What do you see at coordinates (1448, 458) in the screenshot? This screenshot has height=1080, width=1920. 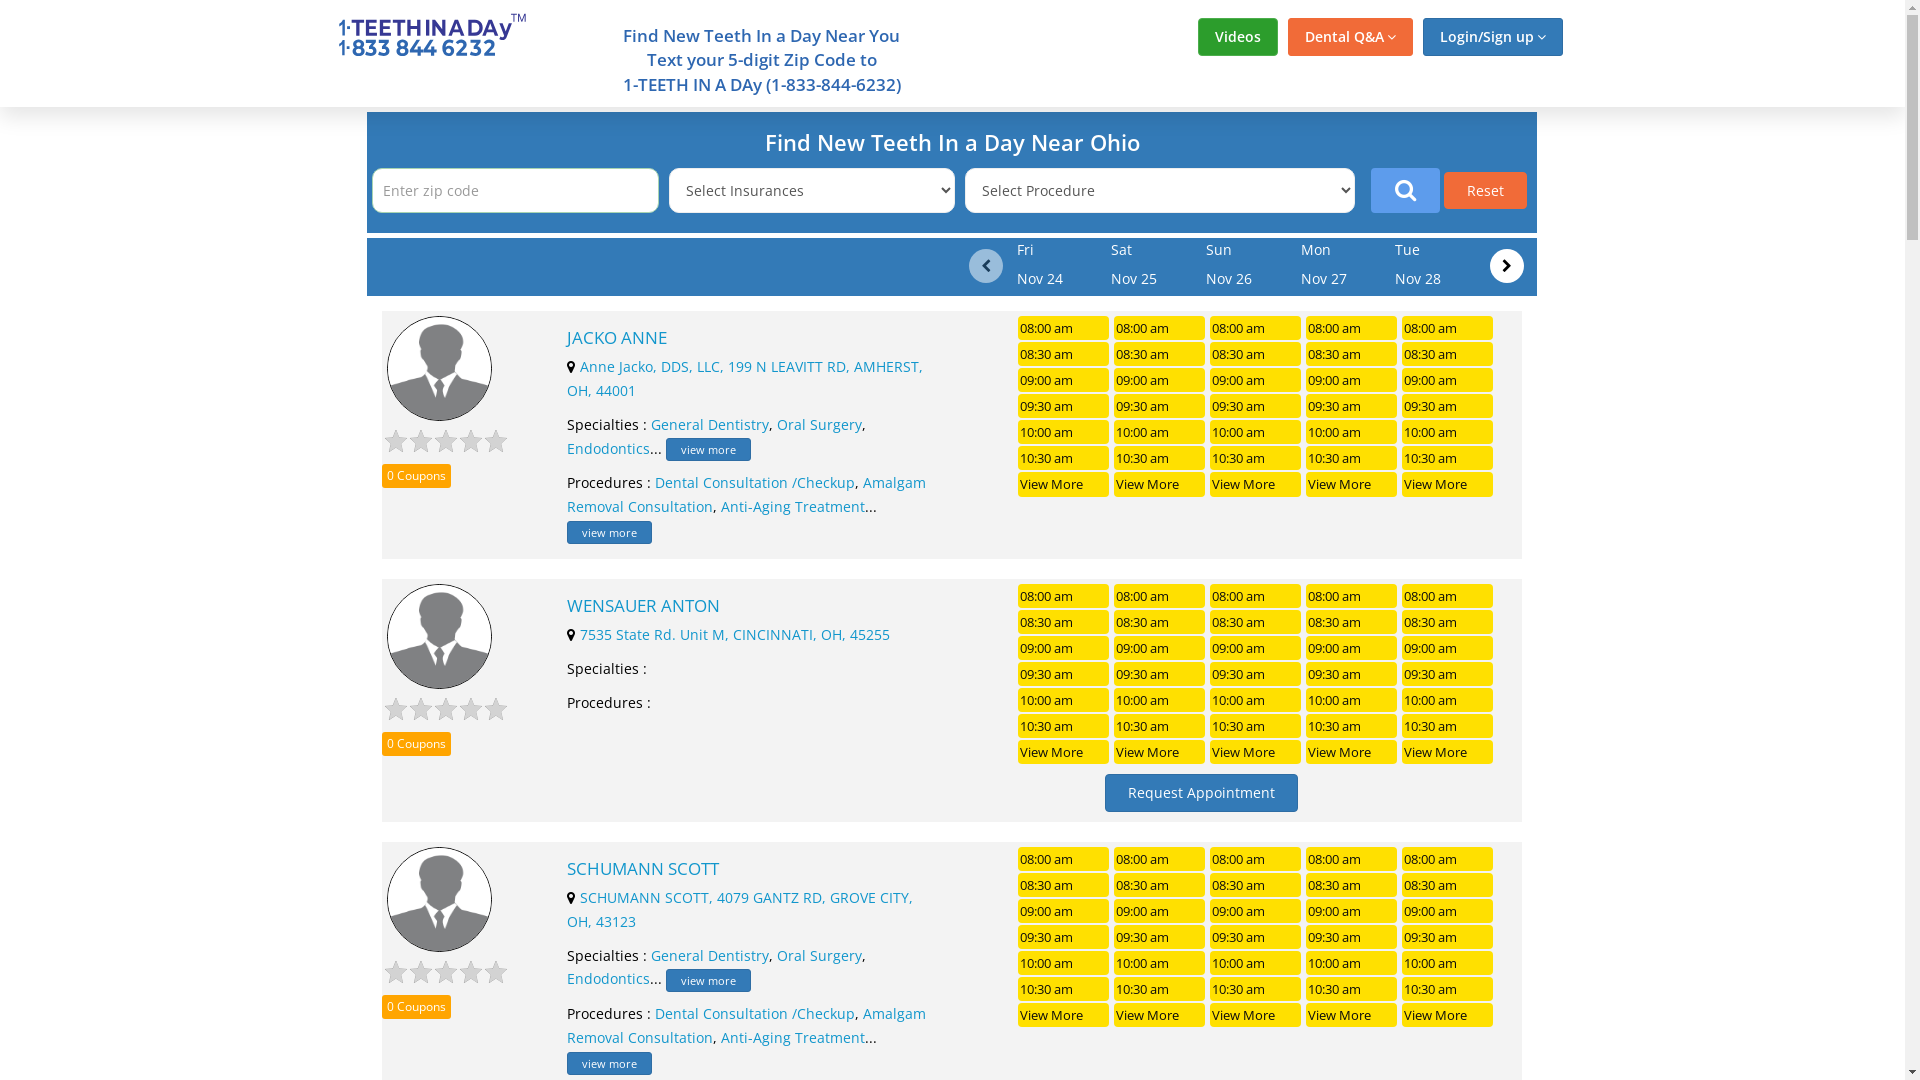 I see `10:30 am` at bounding box center [1448, 458].